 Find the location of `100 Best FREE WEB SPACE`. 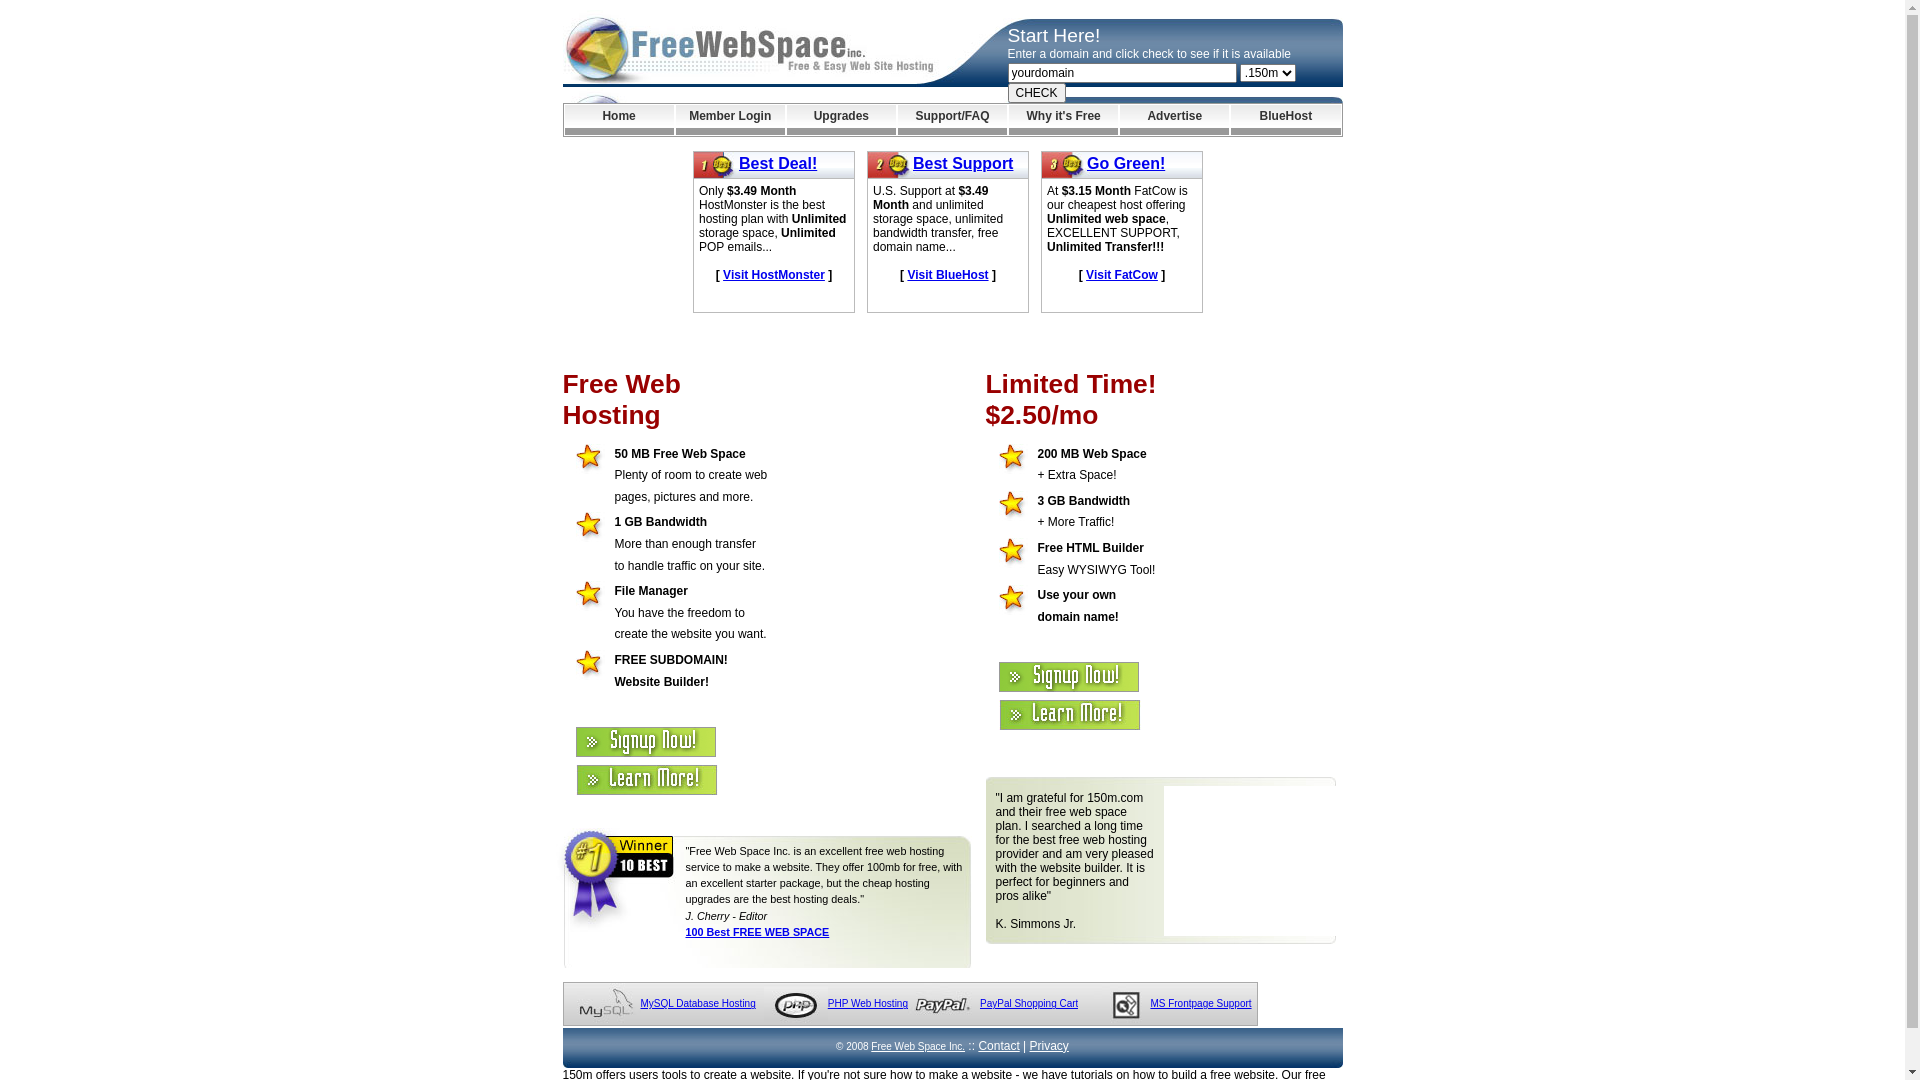

100 Best FREE WEB SPACE is located at coordinates (758, 932).